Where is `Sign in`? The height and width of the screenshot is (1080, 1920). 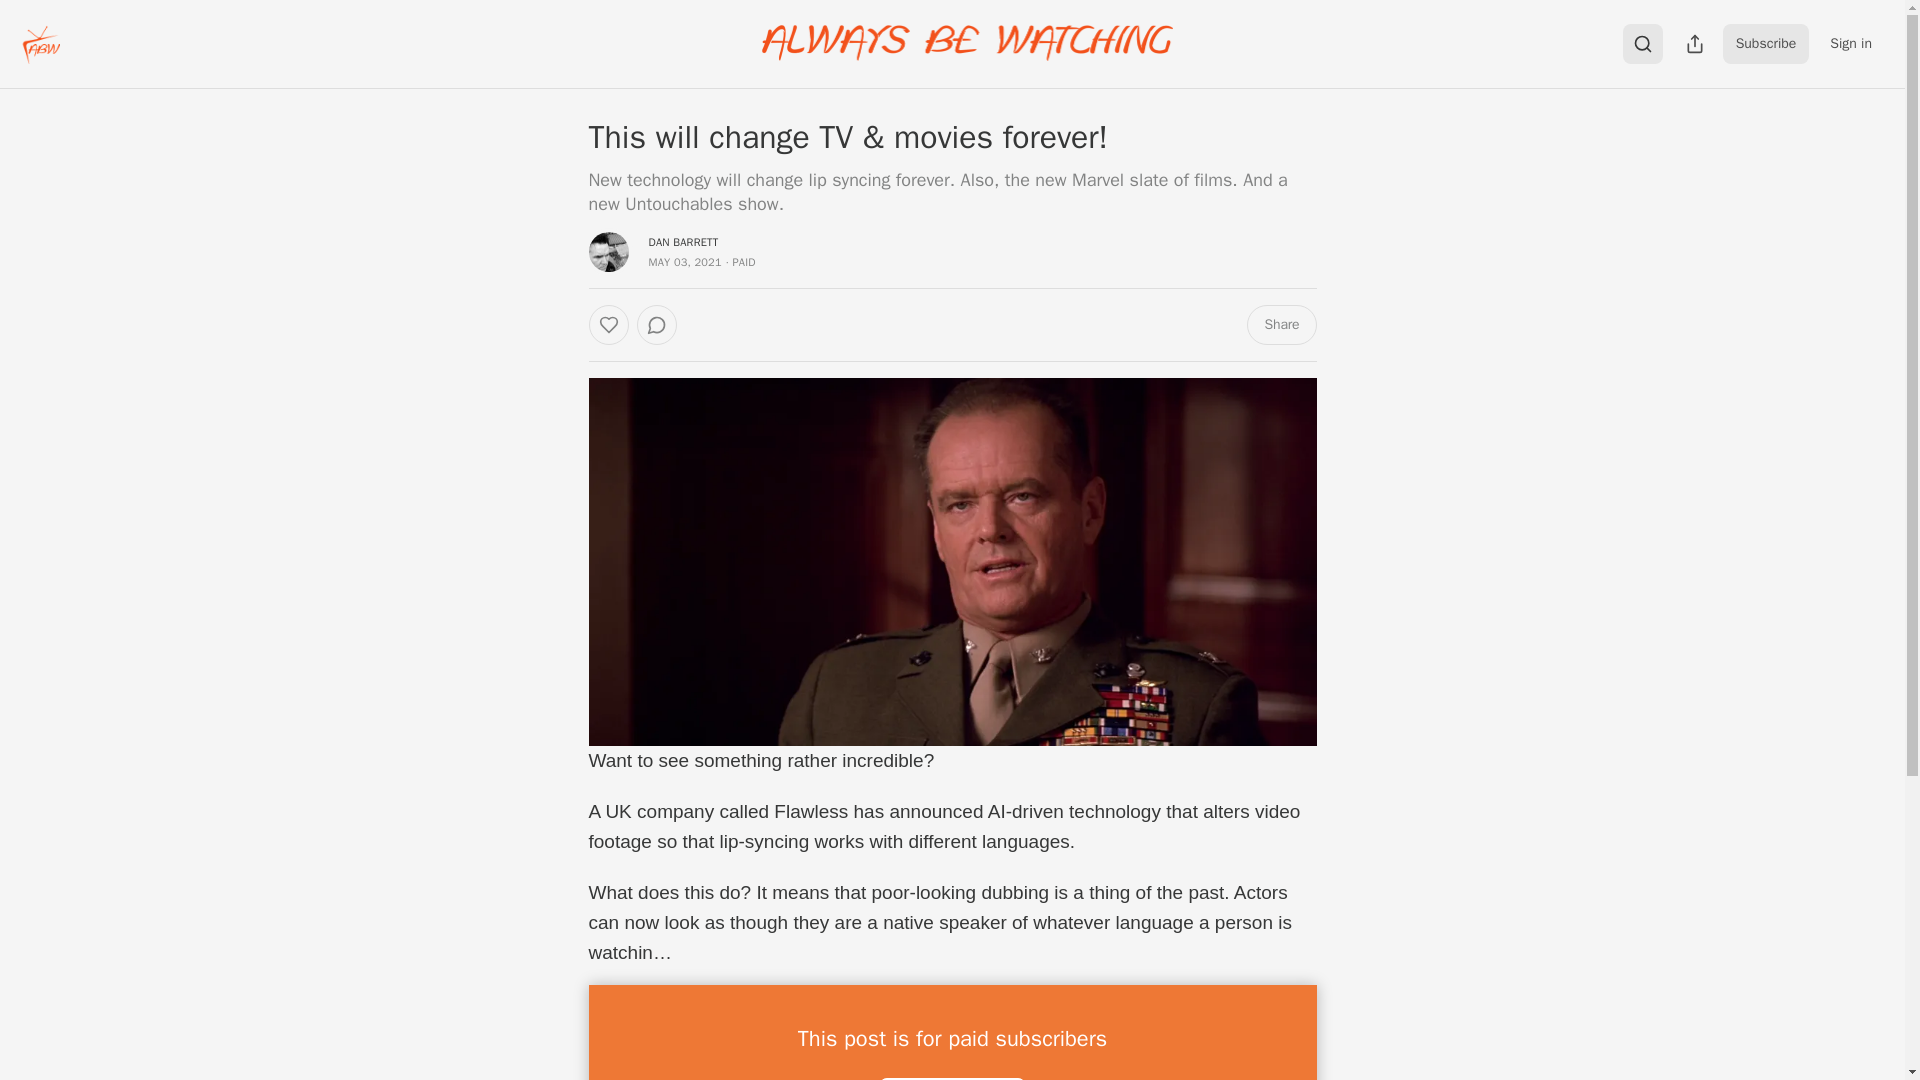
Sign in is located at coordinates (1850, 43).